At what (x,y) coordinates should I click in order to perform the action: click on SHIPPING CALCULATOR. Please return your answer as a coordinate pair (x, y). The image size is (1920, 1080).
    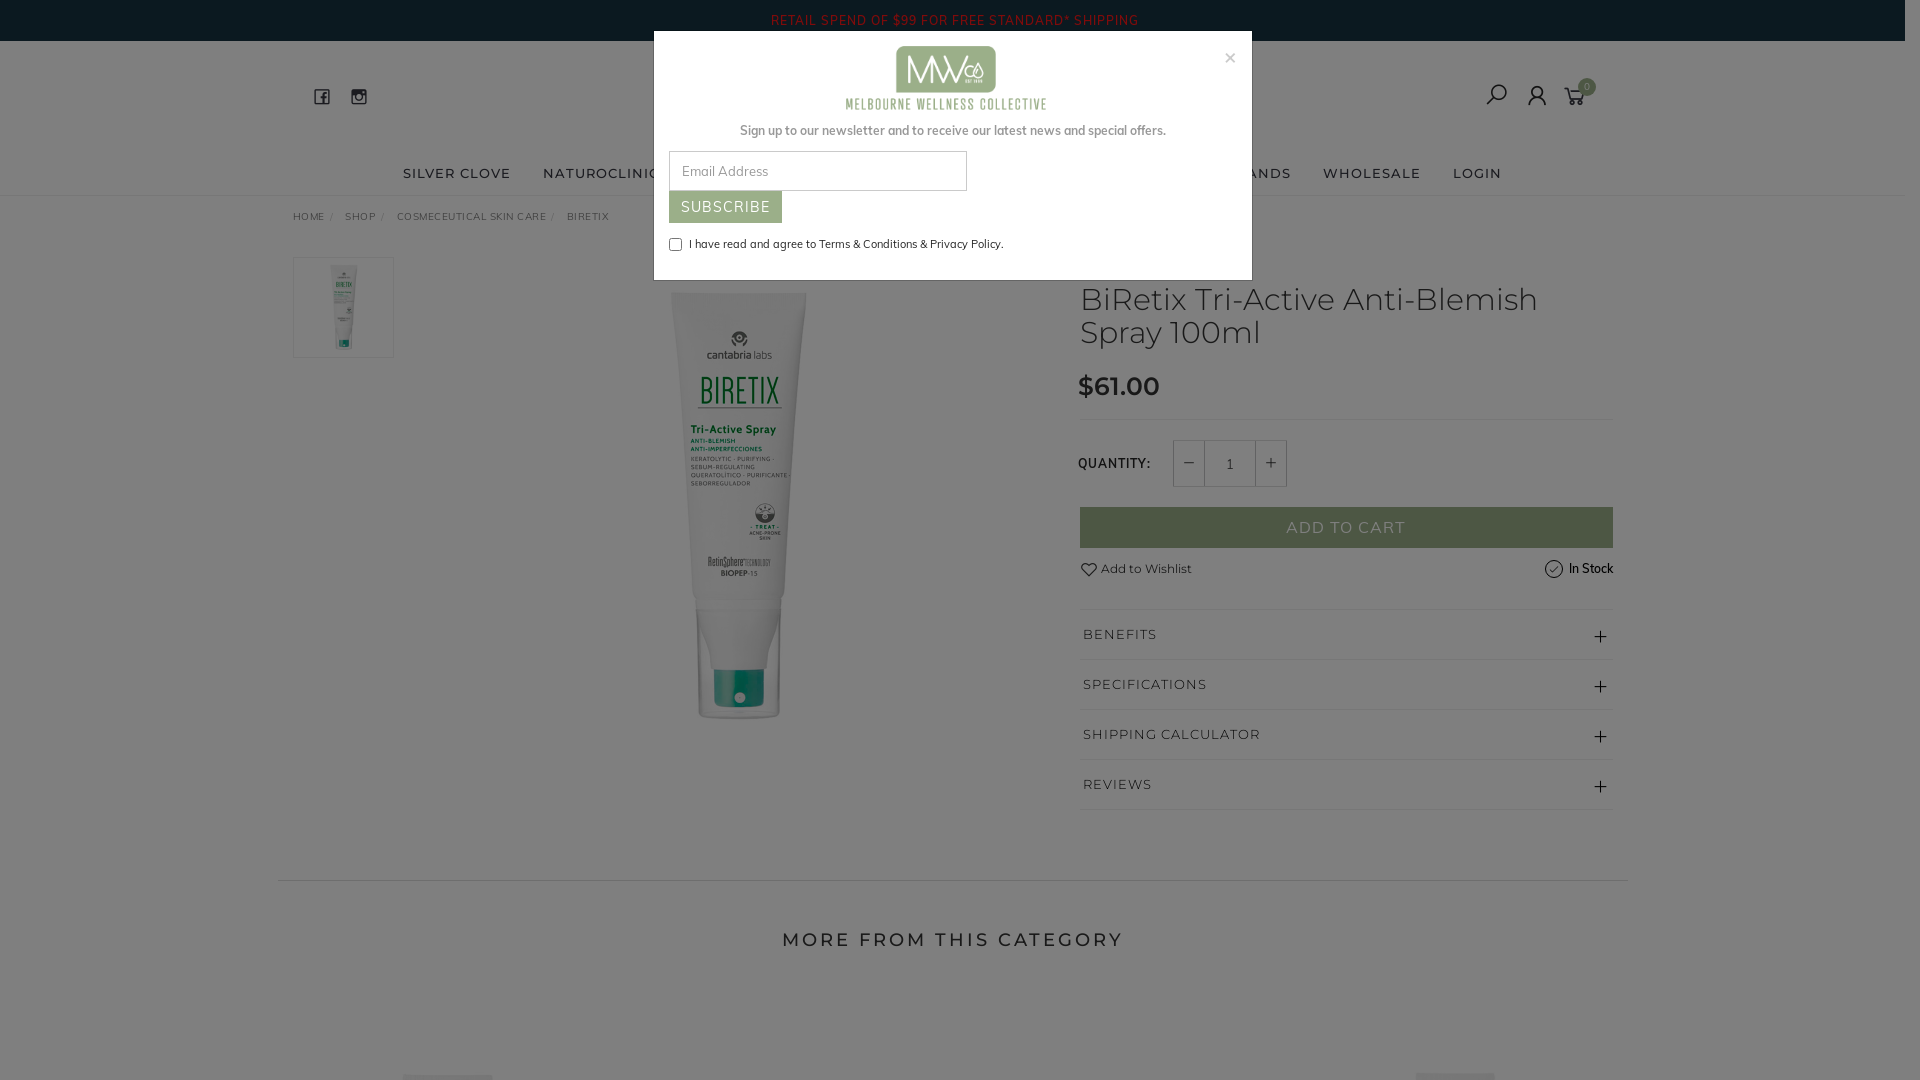
    Looking at the image, I should click on (1346, 734).